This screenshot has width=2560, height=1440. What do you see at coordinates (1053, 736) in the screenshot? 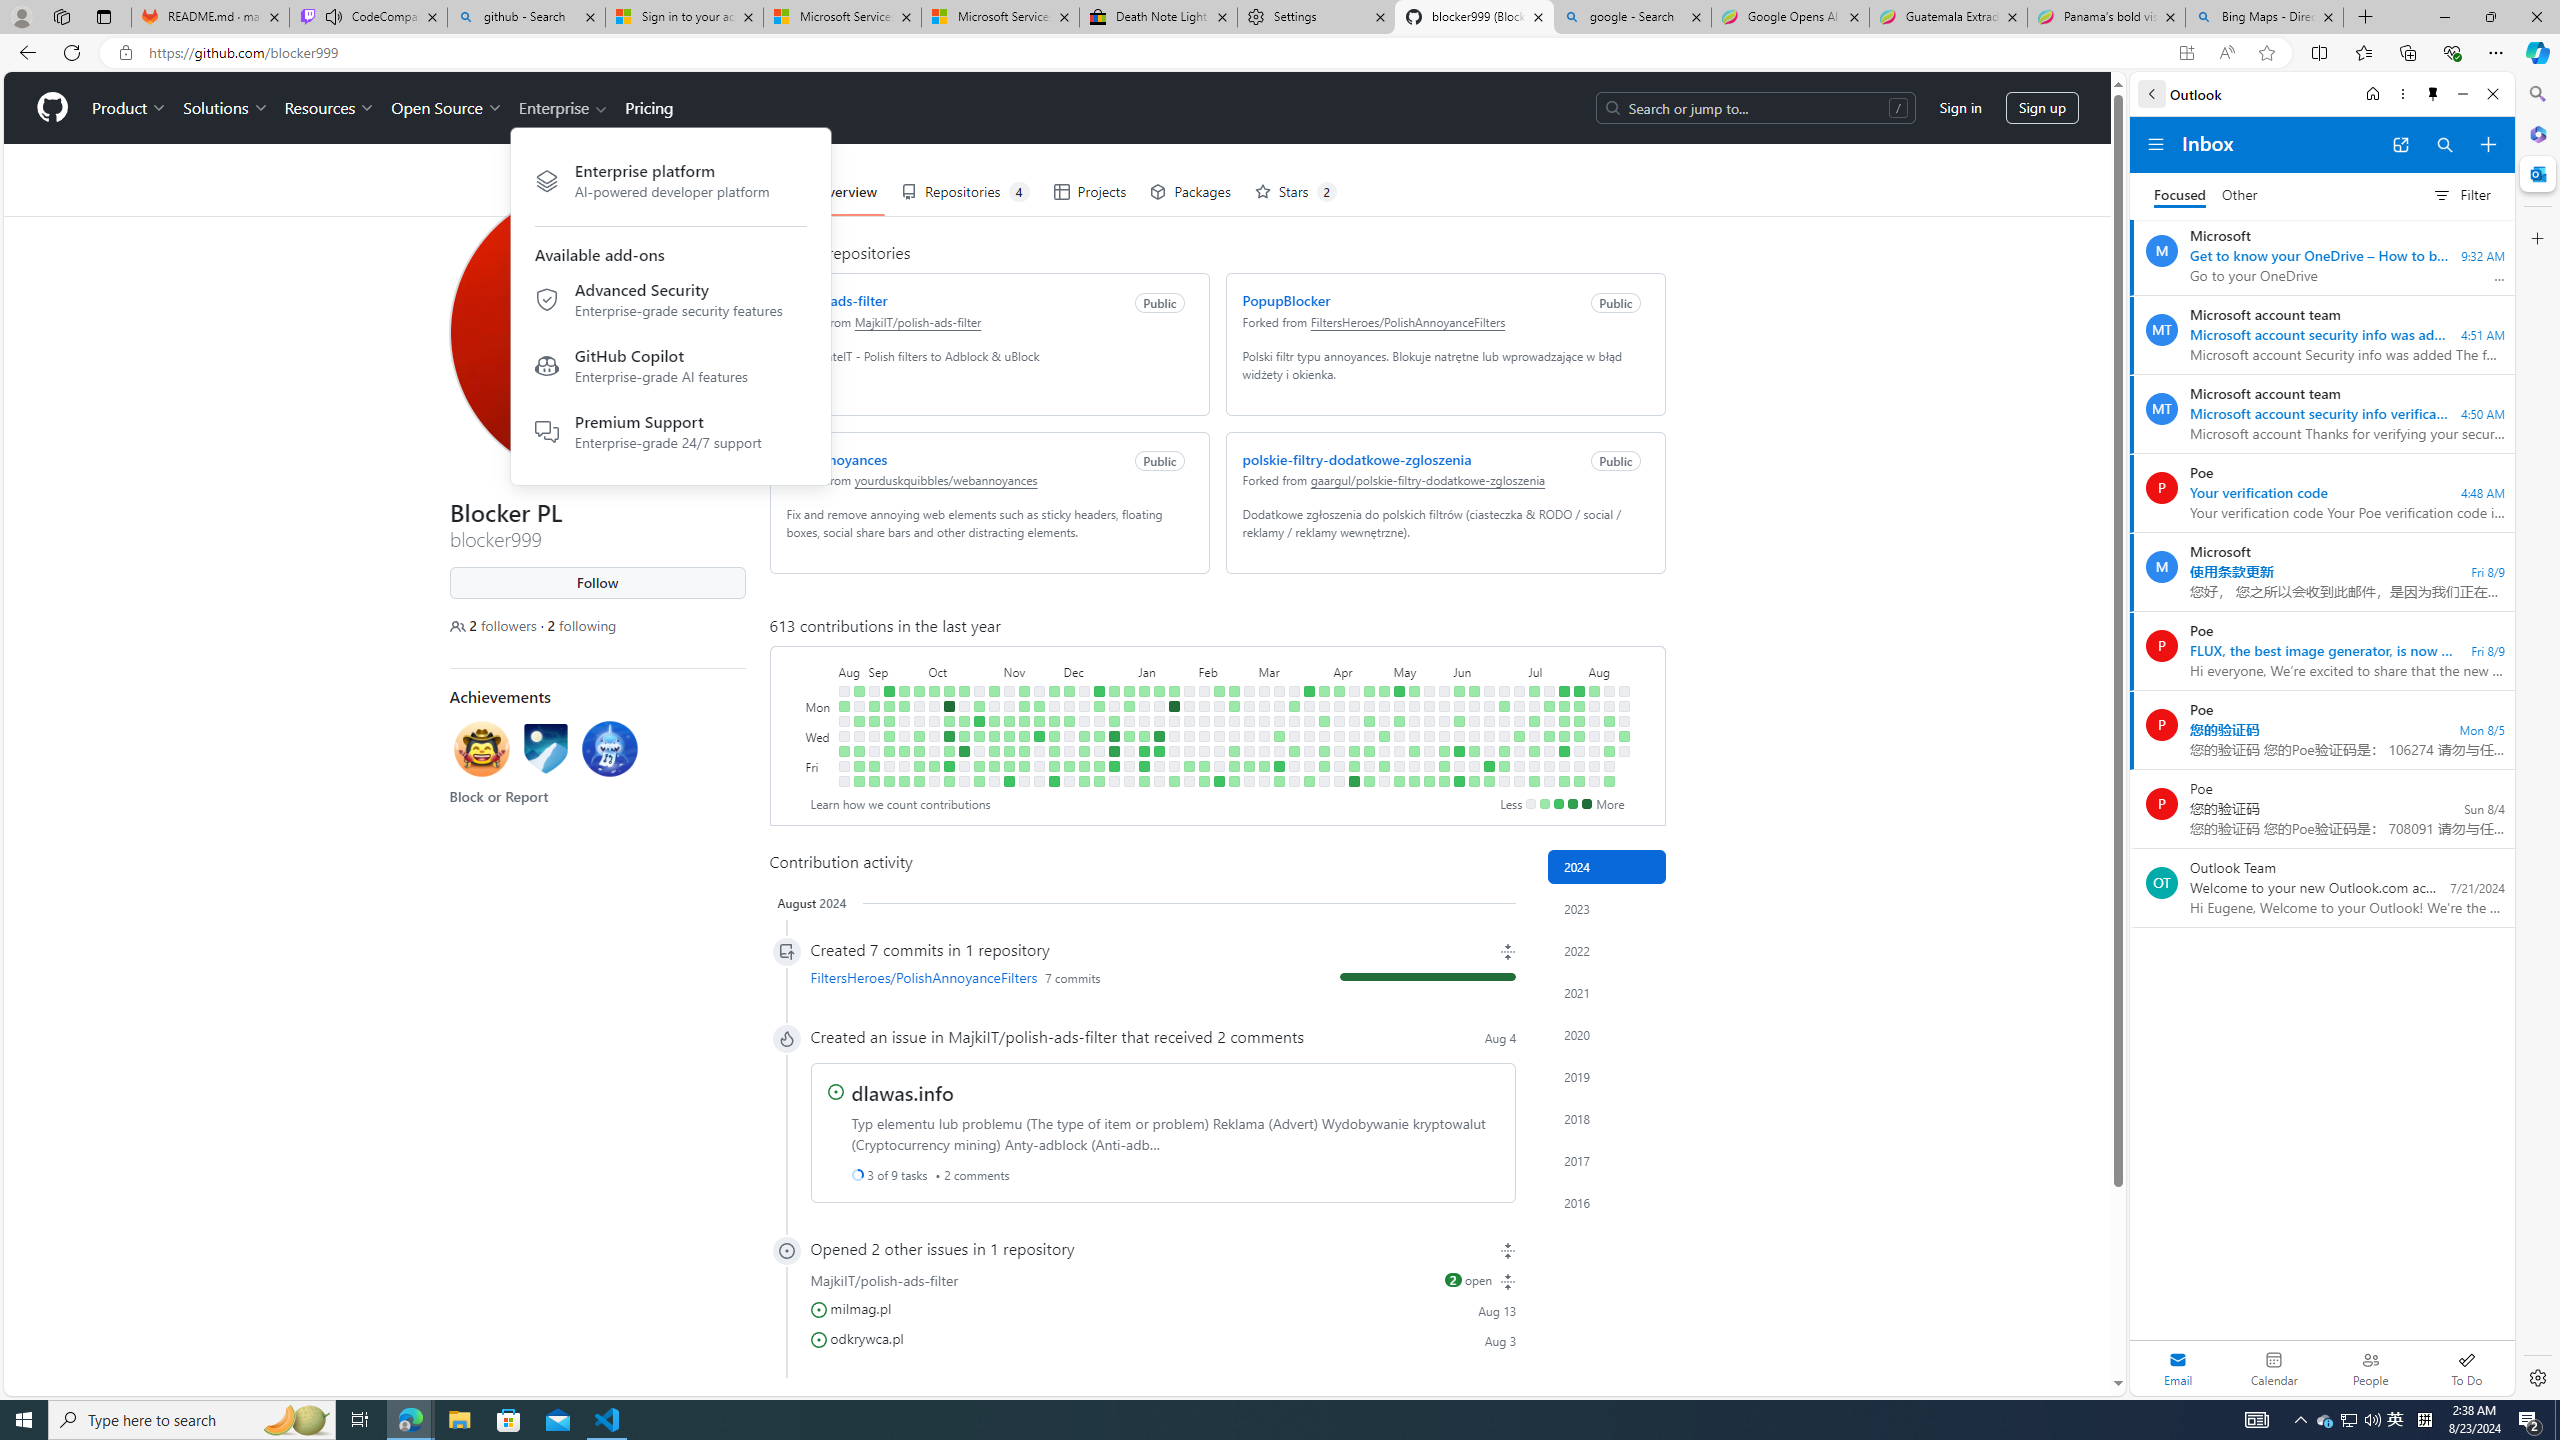
I see `2 contributions on November 29th.` at bounding box center [1053, 736].